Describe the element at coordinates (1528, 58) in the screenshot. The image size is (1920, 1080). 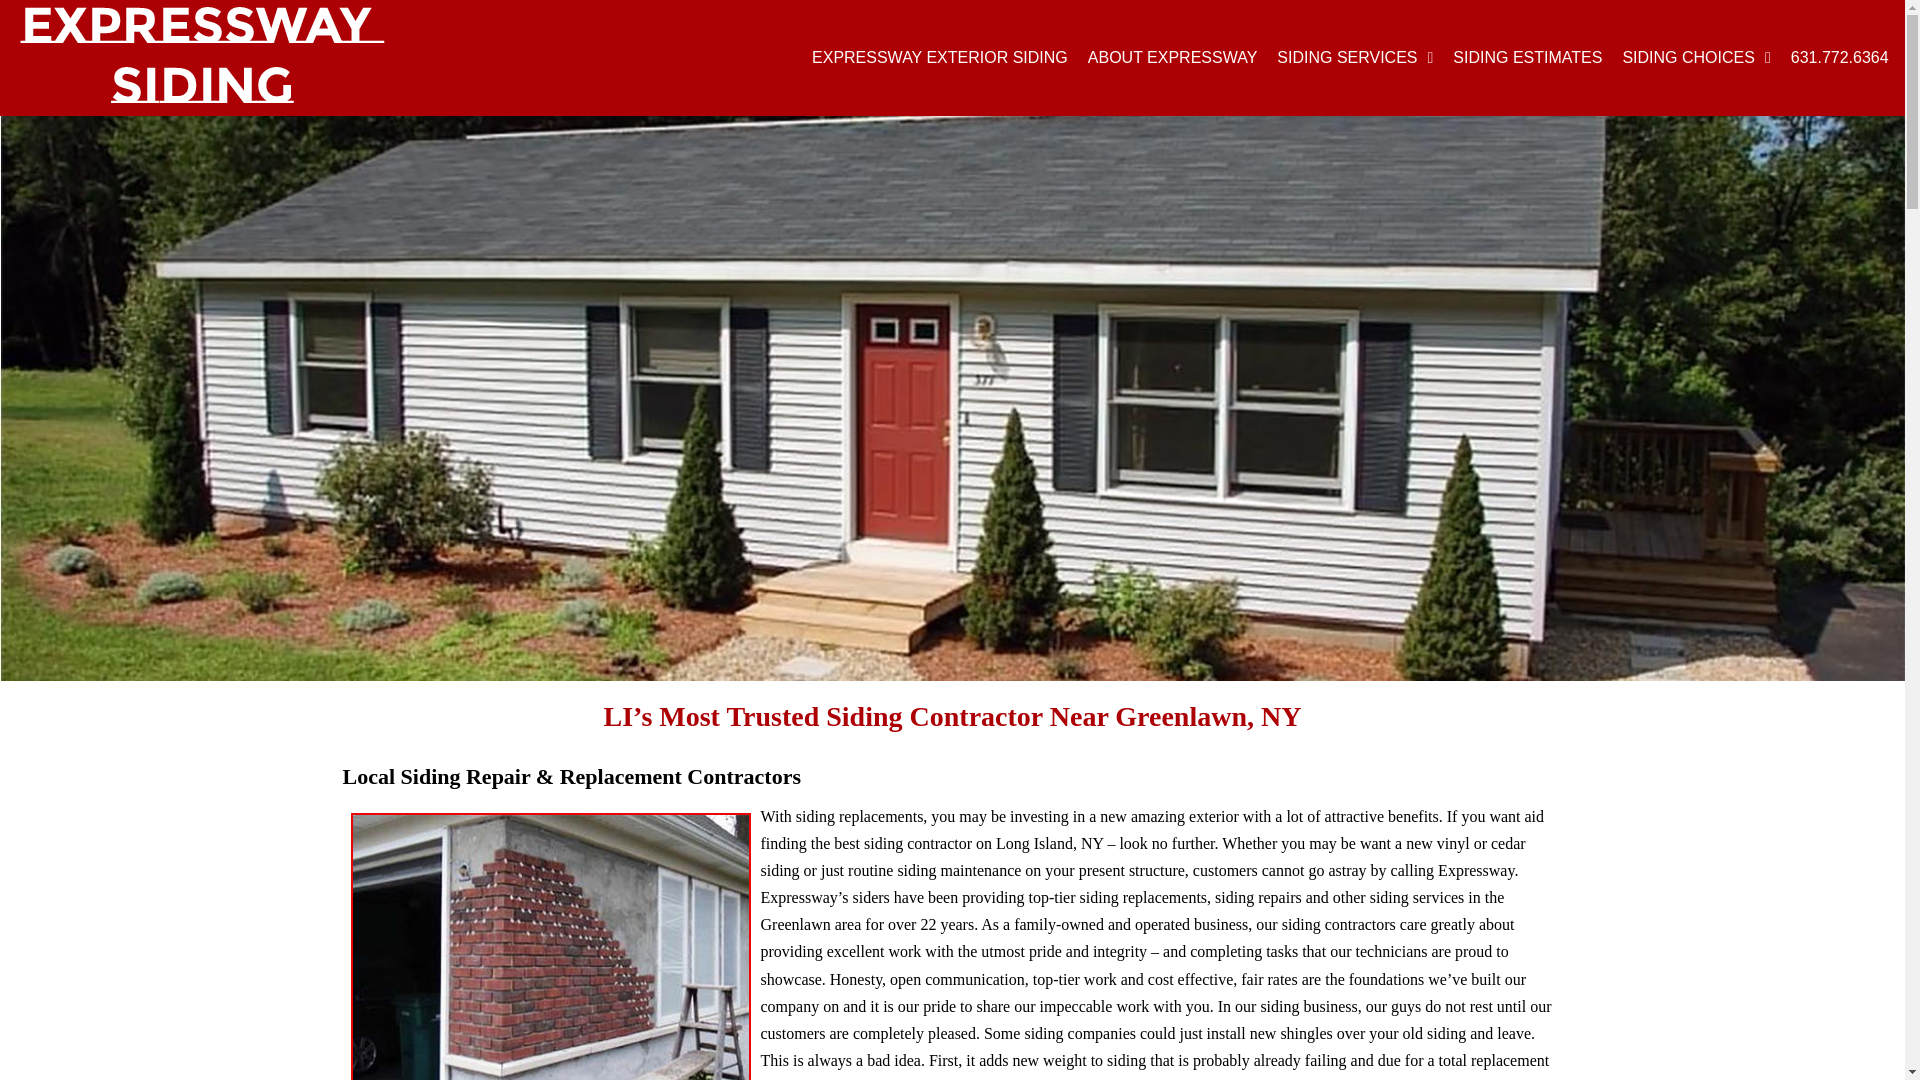
I see `SIDING ESTIMATES` at that location.